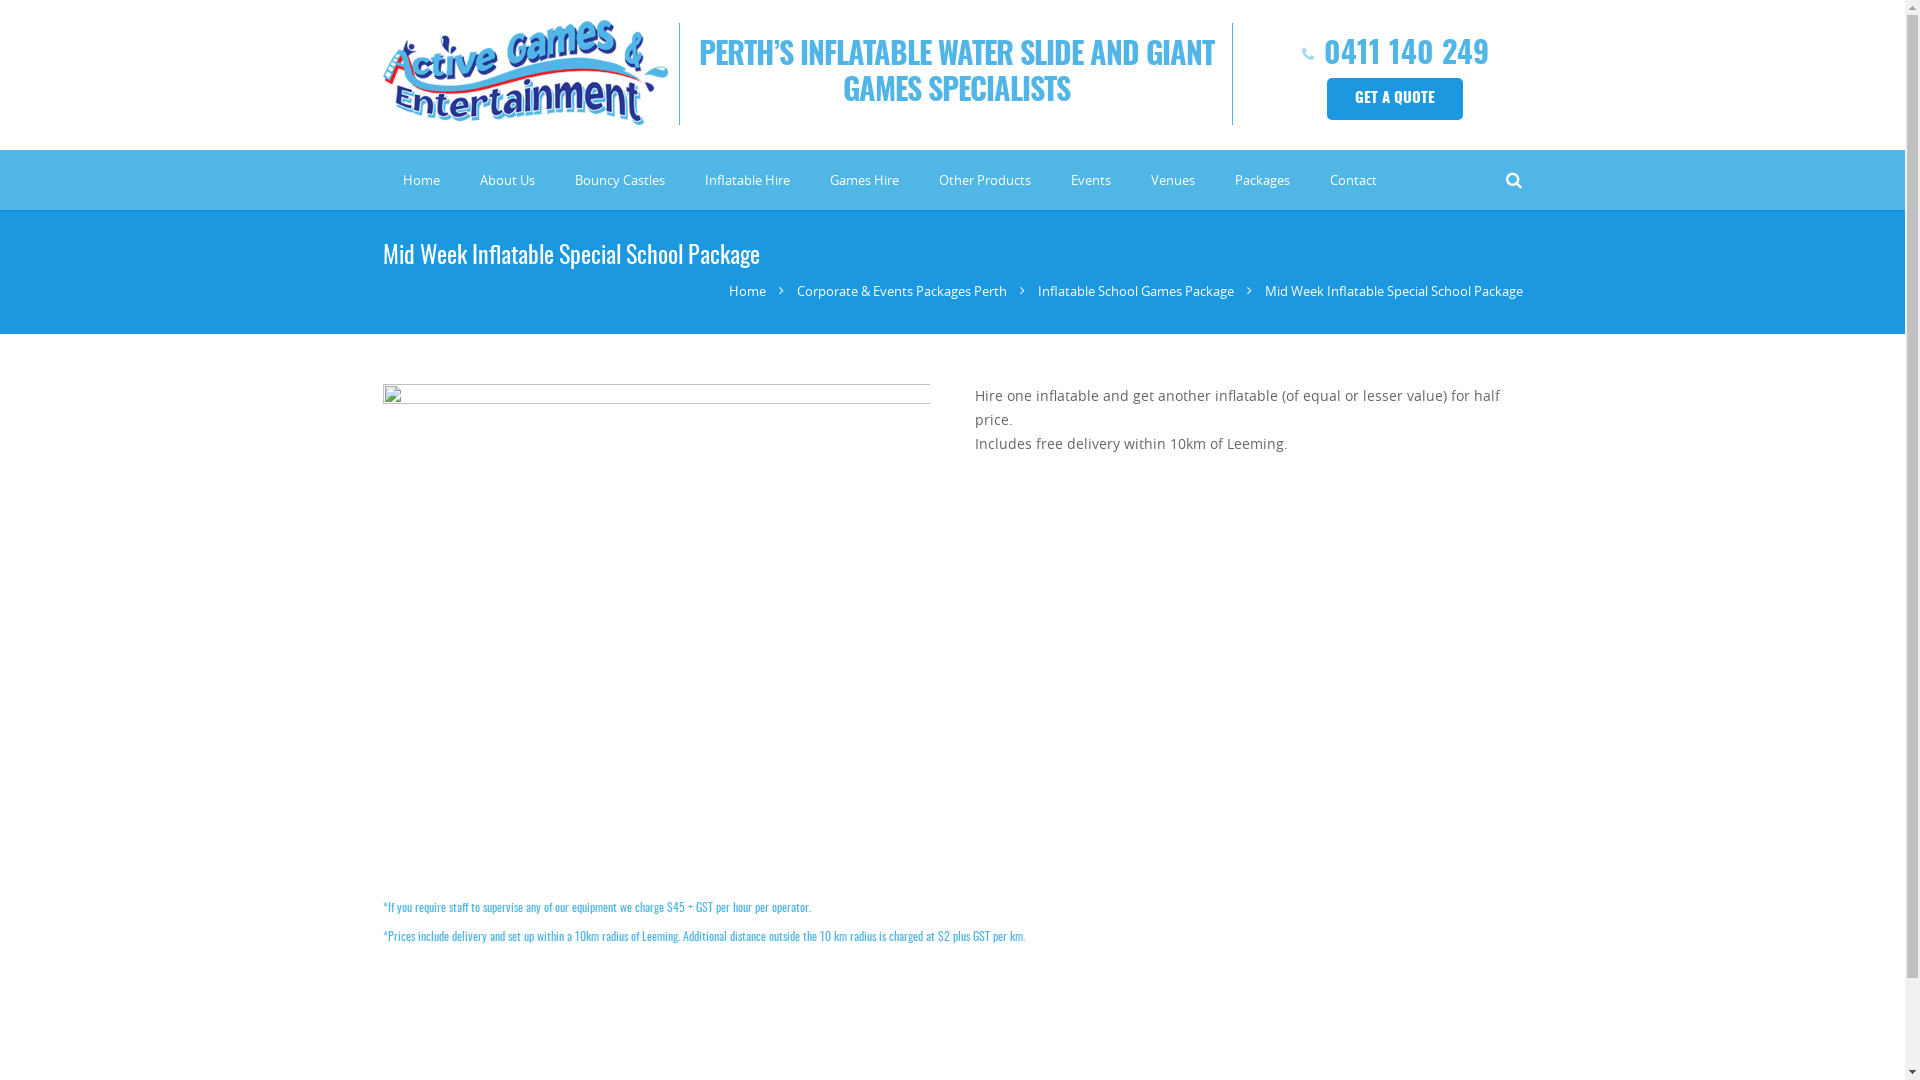 This screenshot has height=1080, width=1920. I want to click on Events, so click(1090, 180).